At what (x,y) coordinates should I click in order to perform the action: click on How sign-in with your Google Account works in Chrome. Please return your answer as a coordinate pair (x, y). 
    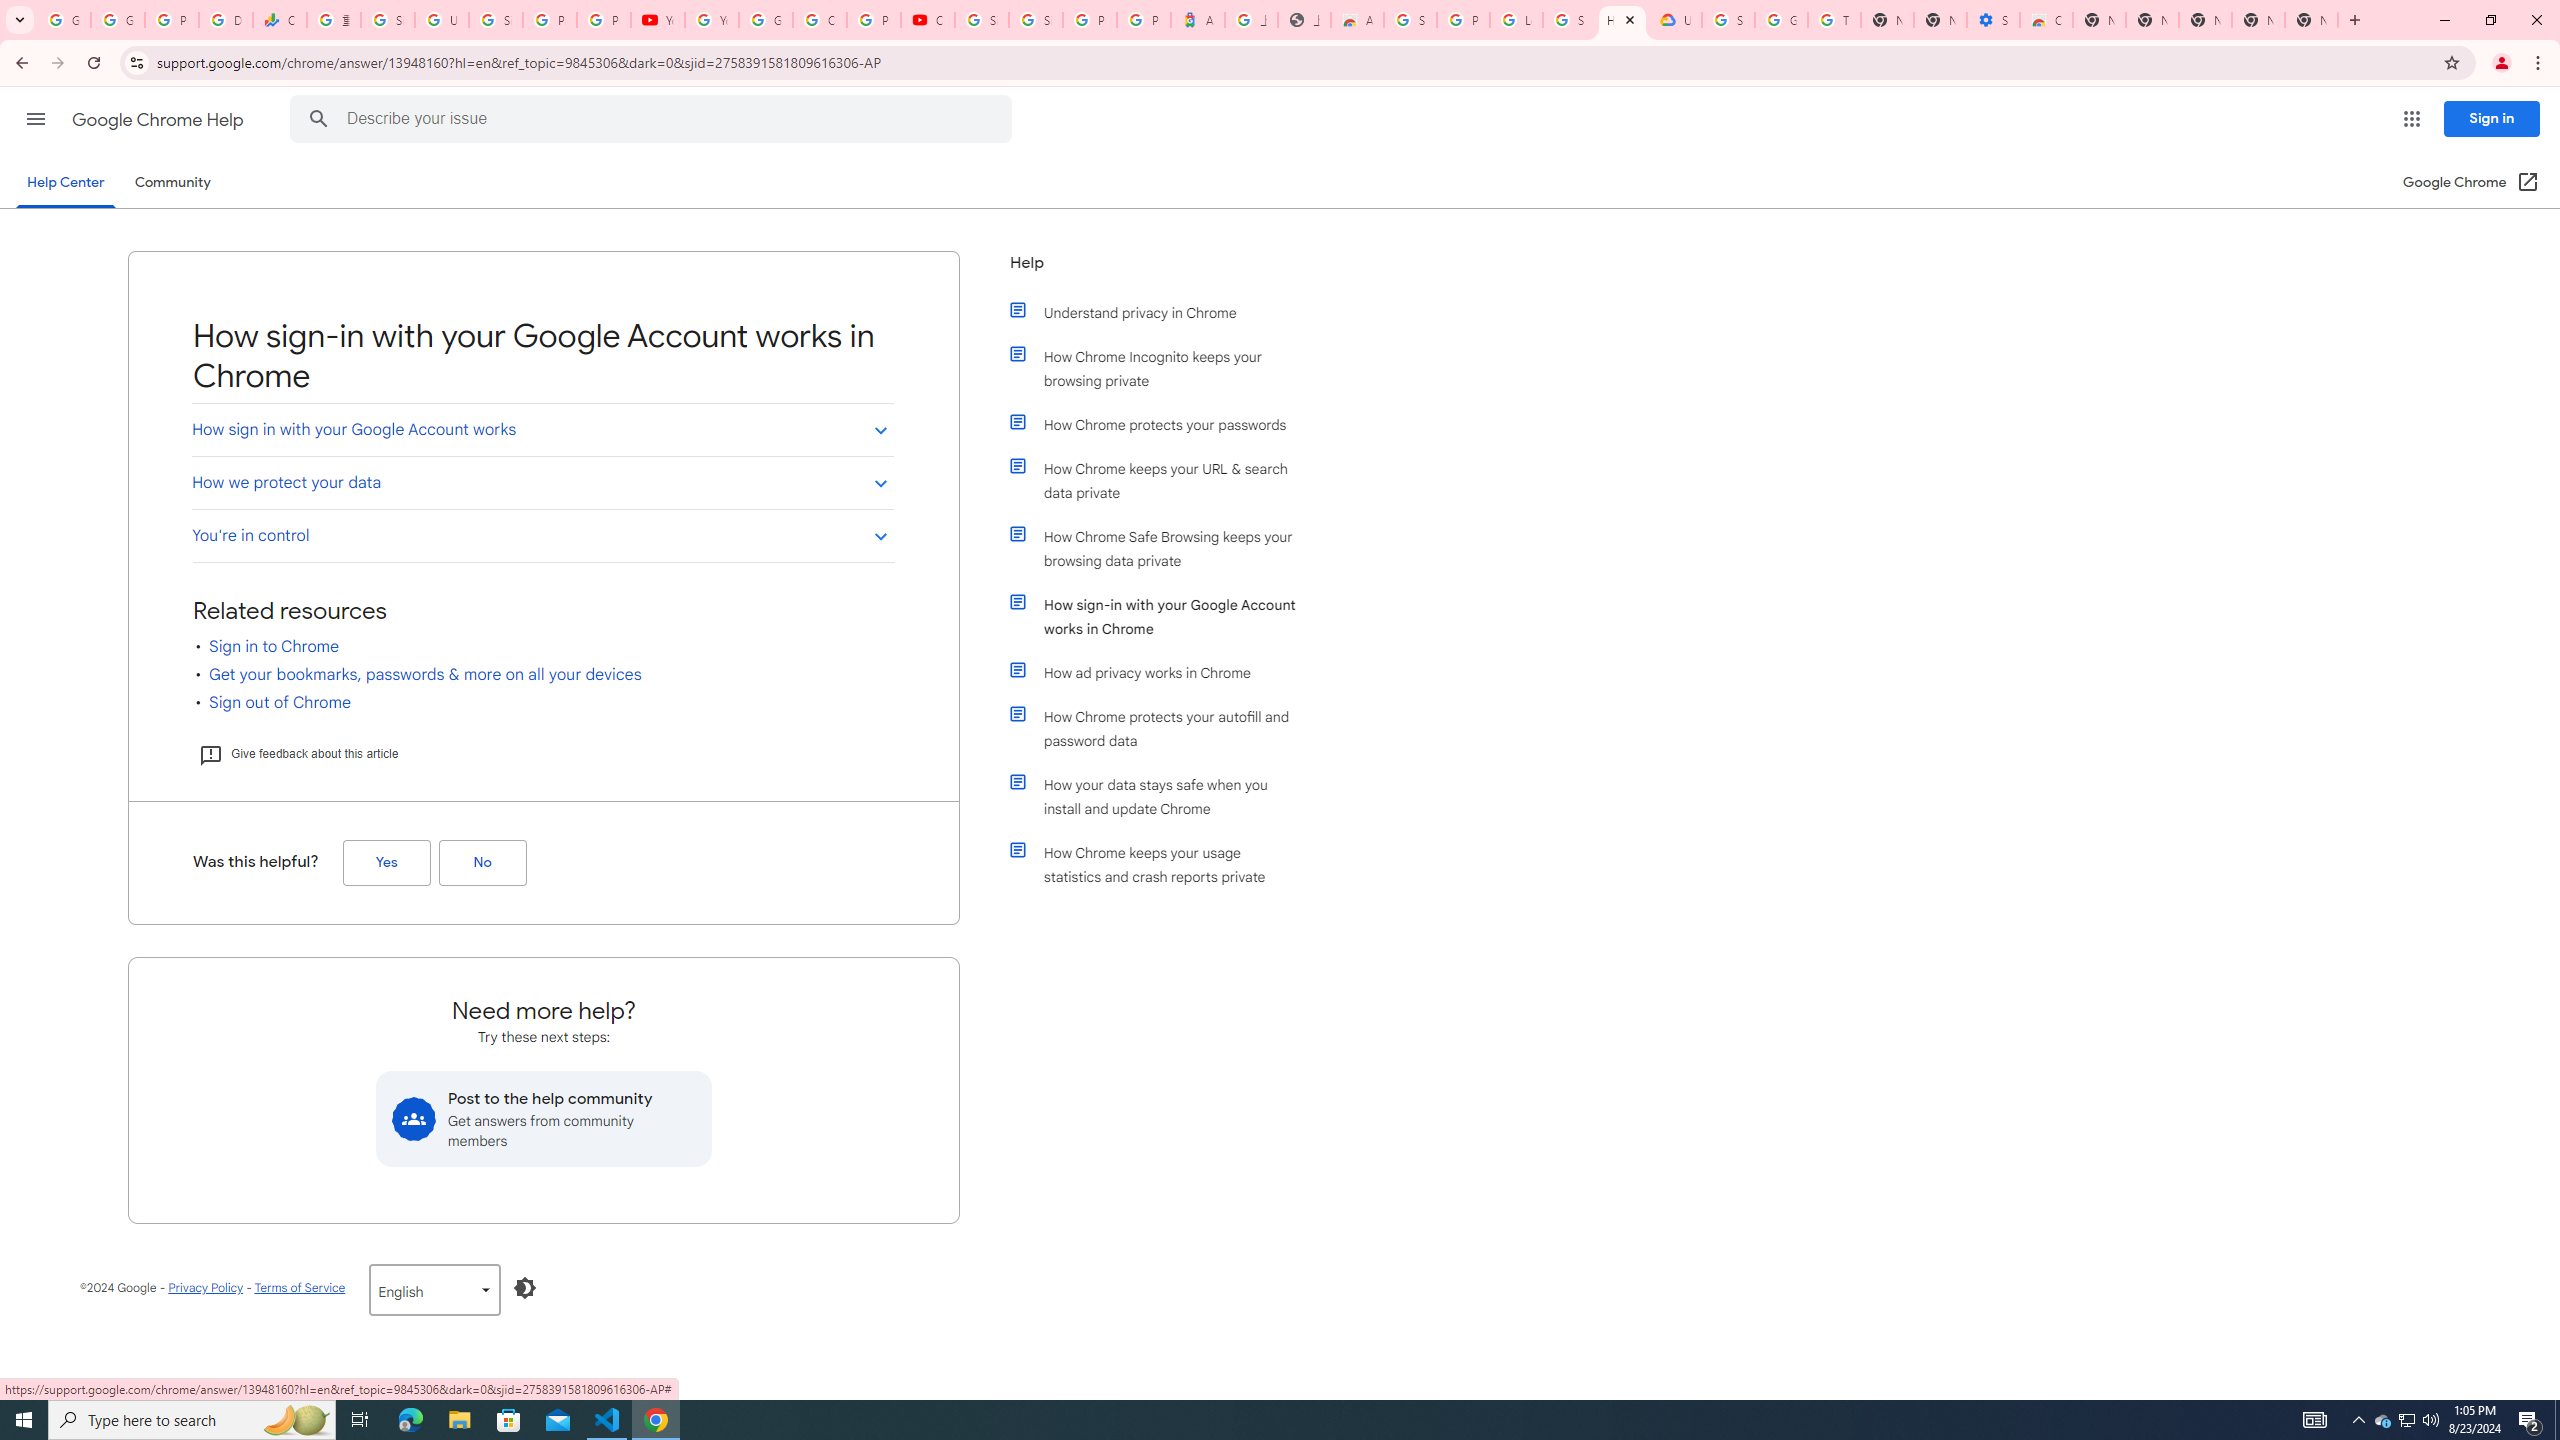
    Looking at the image, I should click on (1163, 616).